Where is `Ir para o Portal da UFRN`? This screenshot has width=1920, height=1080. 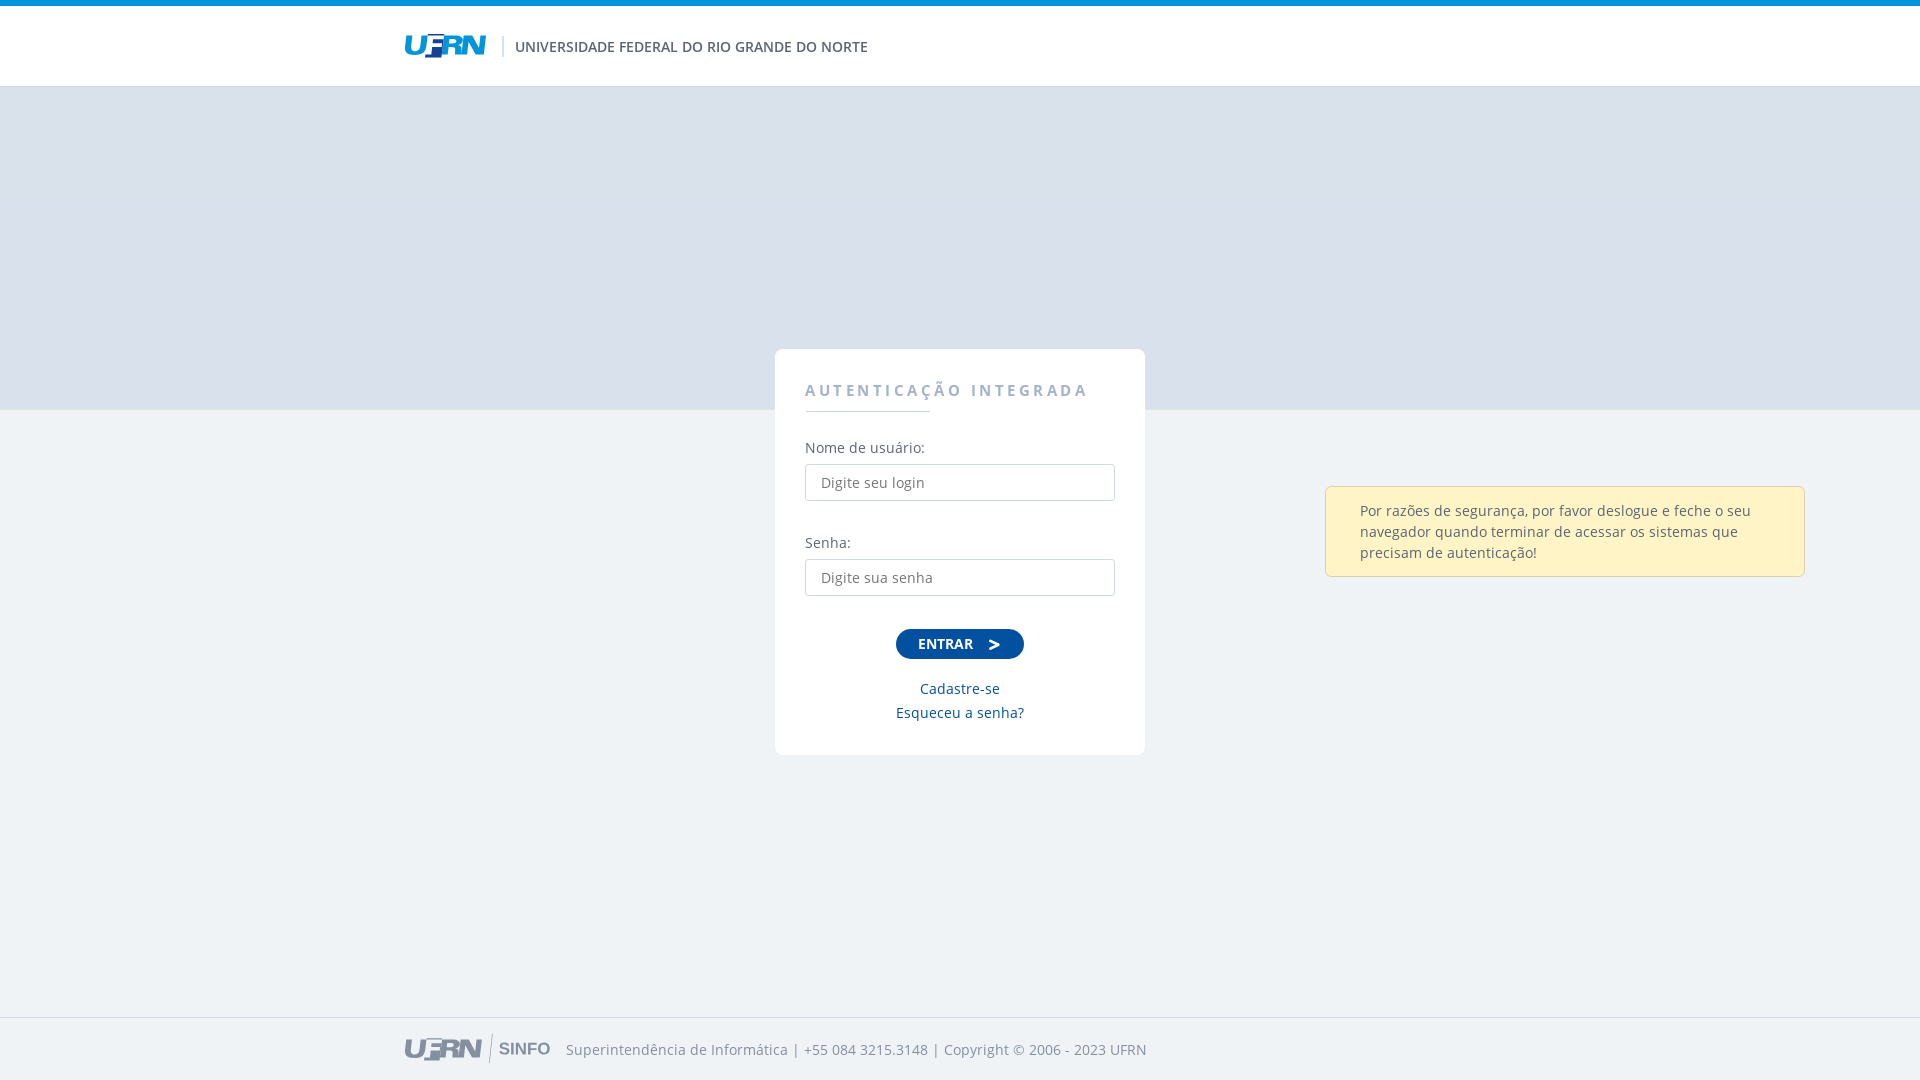
Ir para o Portal da UFRN is located at coordinates (454, 46).